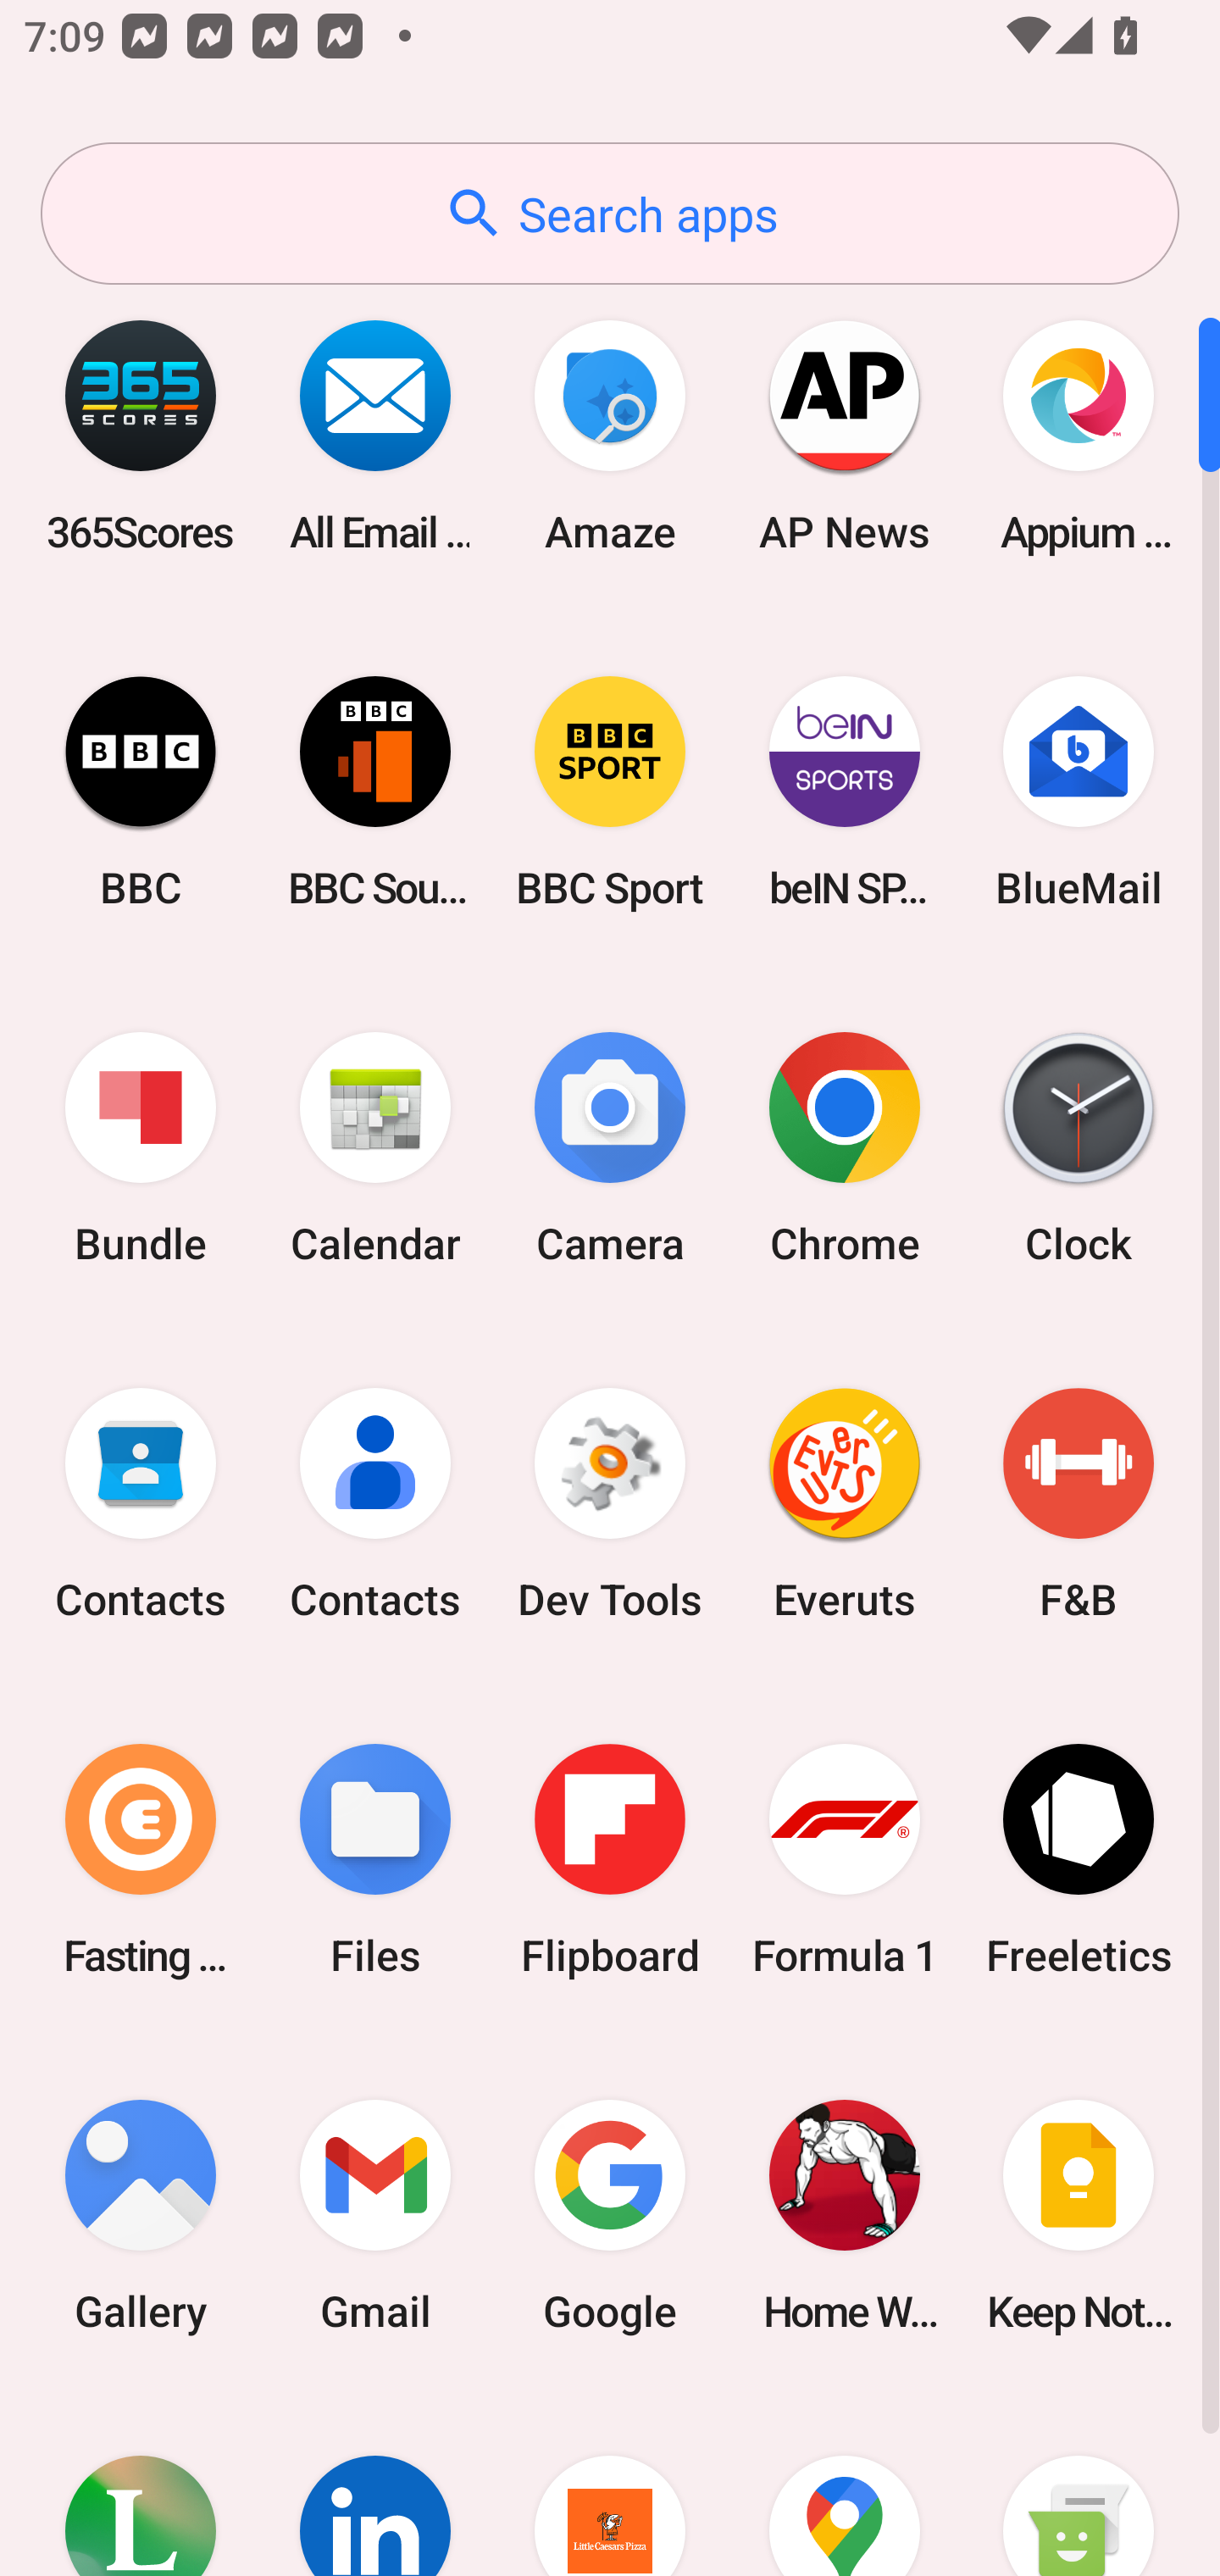 The image size is (1220, 2576). Describe the element at coordinates (844, 2215) in the screenshot. I see `Home Workout` at that location.